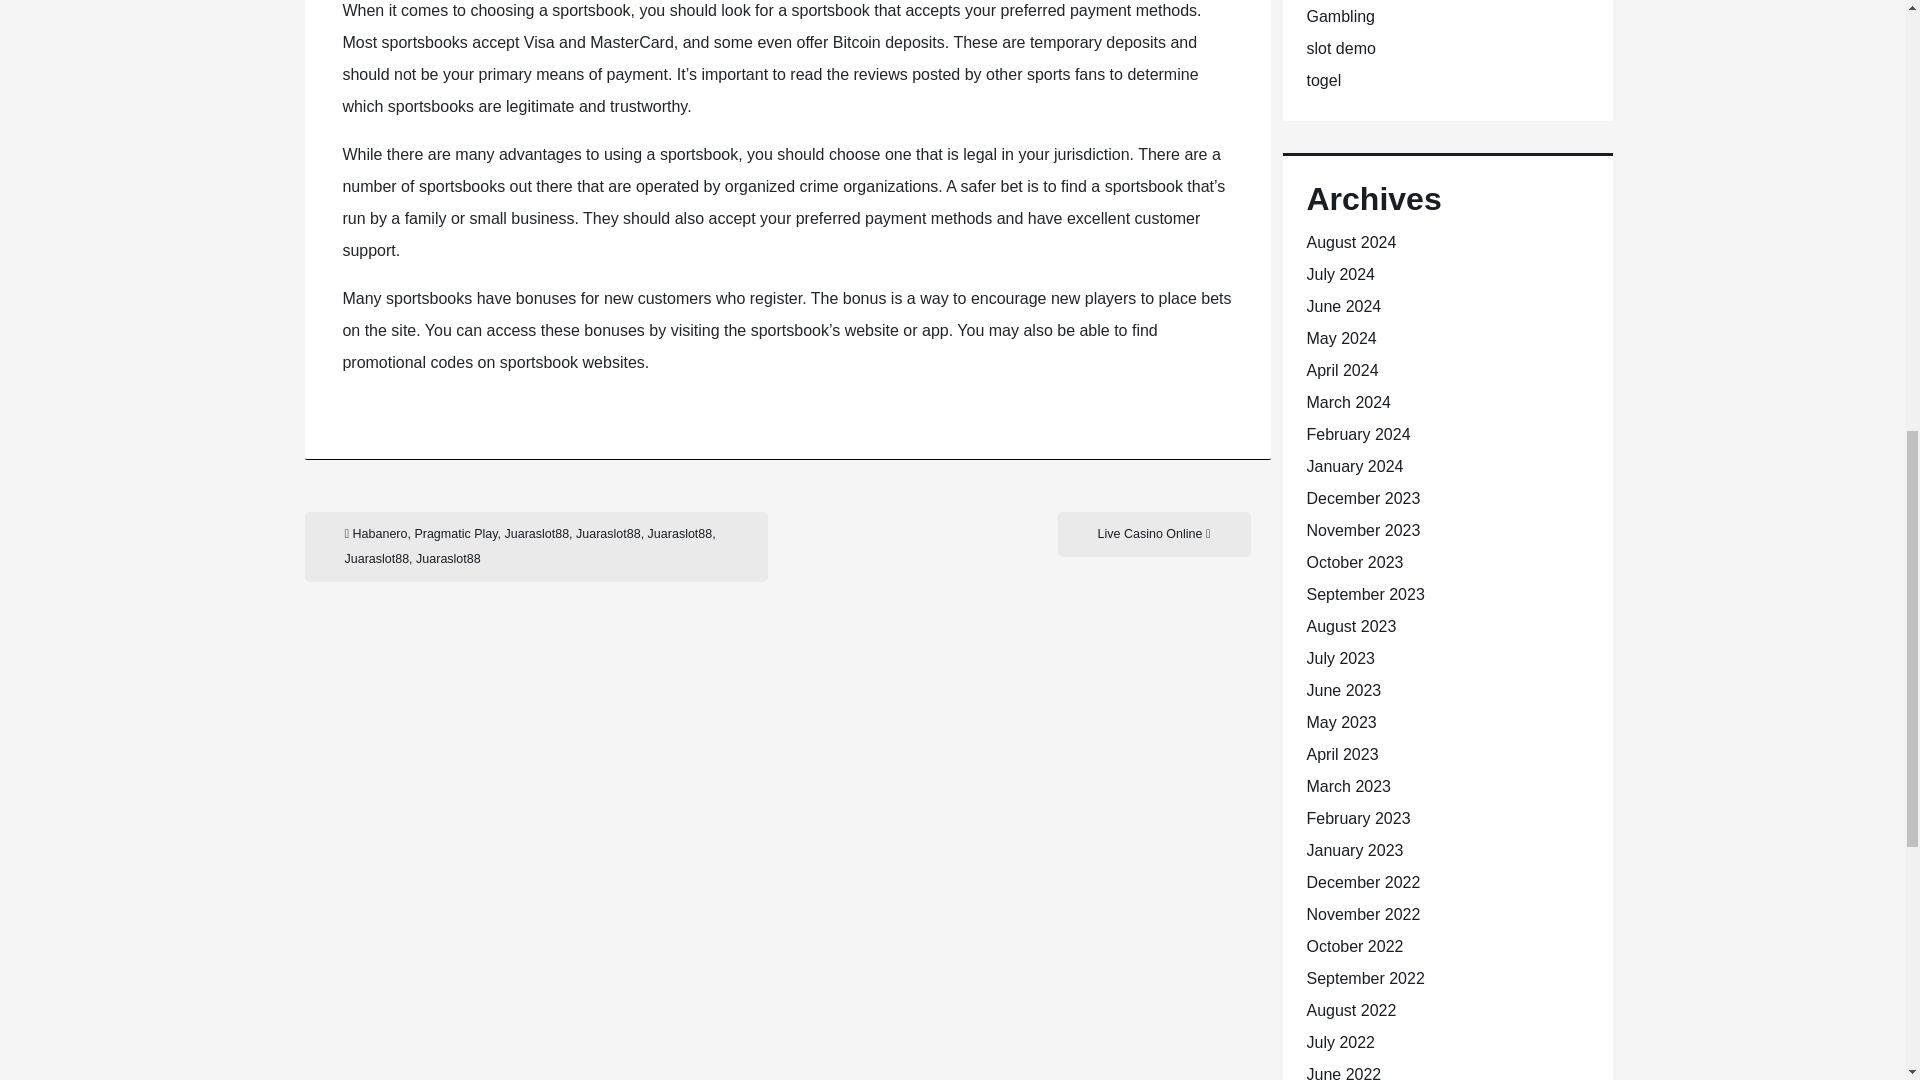  I want to click on togel, so click(1322, 80).